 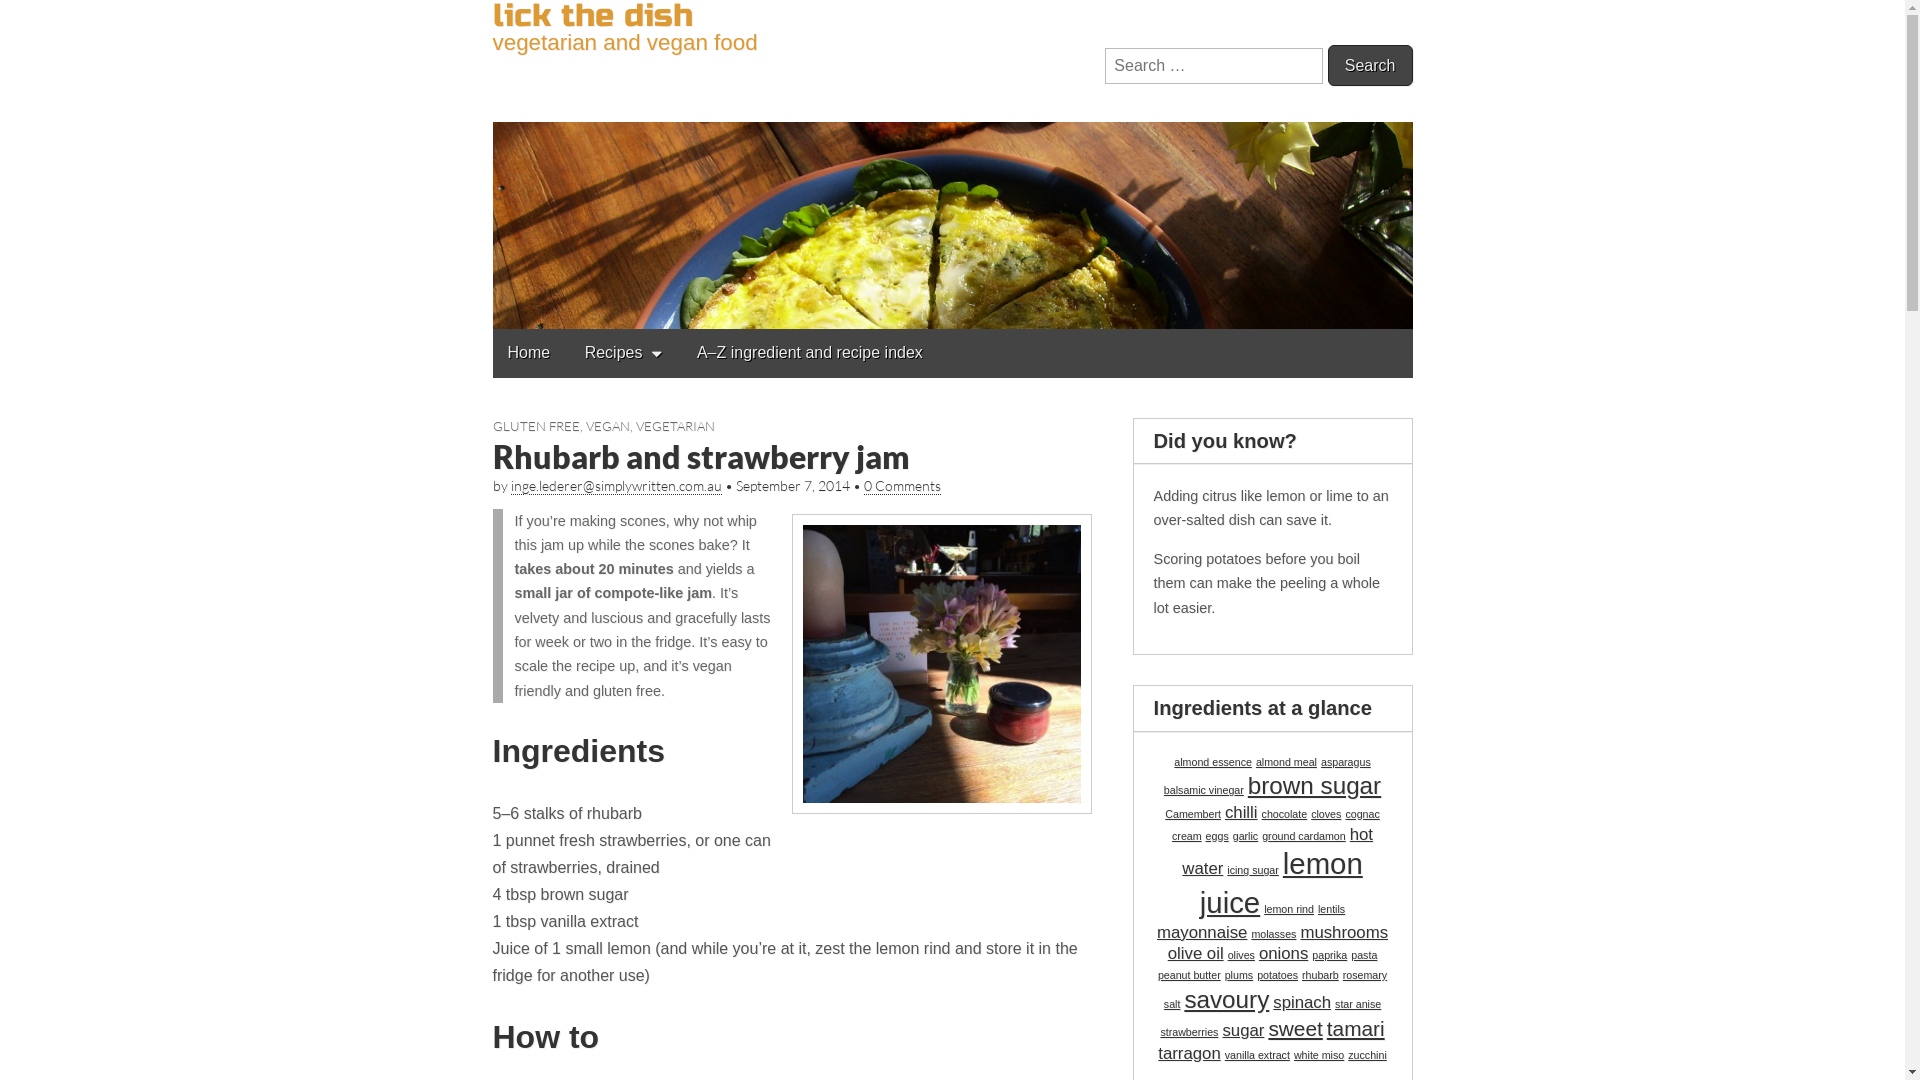 I want to click on salt, so click(x=1172, y=1004).